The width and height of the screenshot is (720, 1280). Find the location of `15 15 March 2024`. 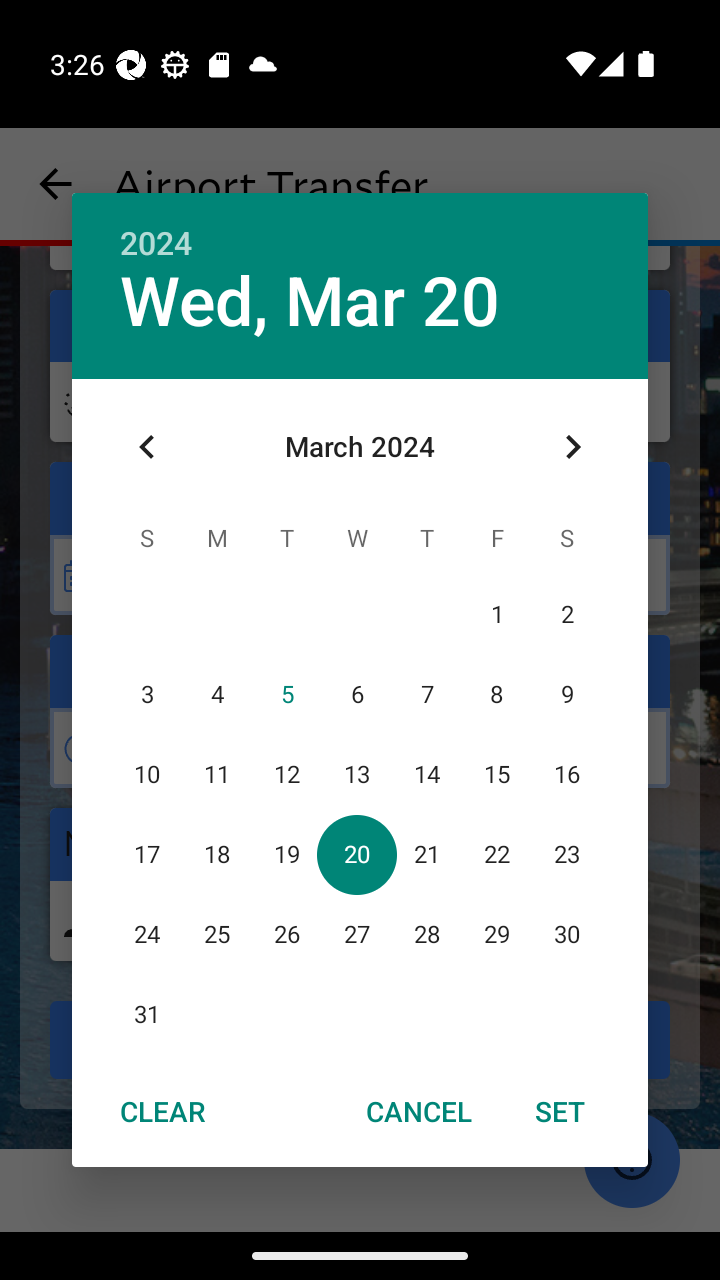

15 15 March 2024 is located at coordinates (497, 774).